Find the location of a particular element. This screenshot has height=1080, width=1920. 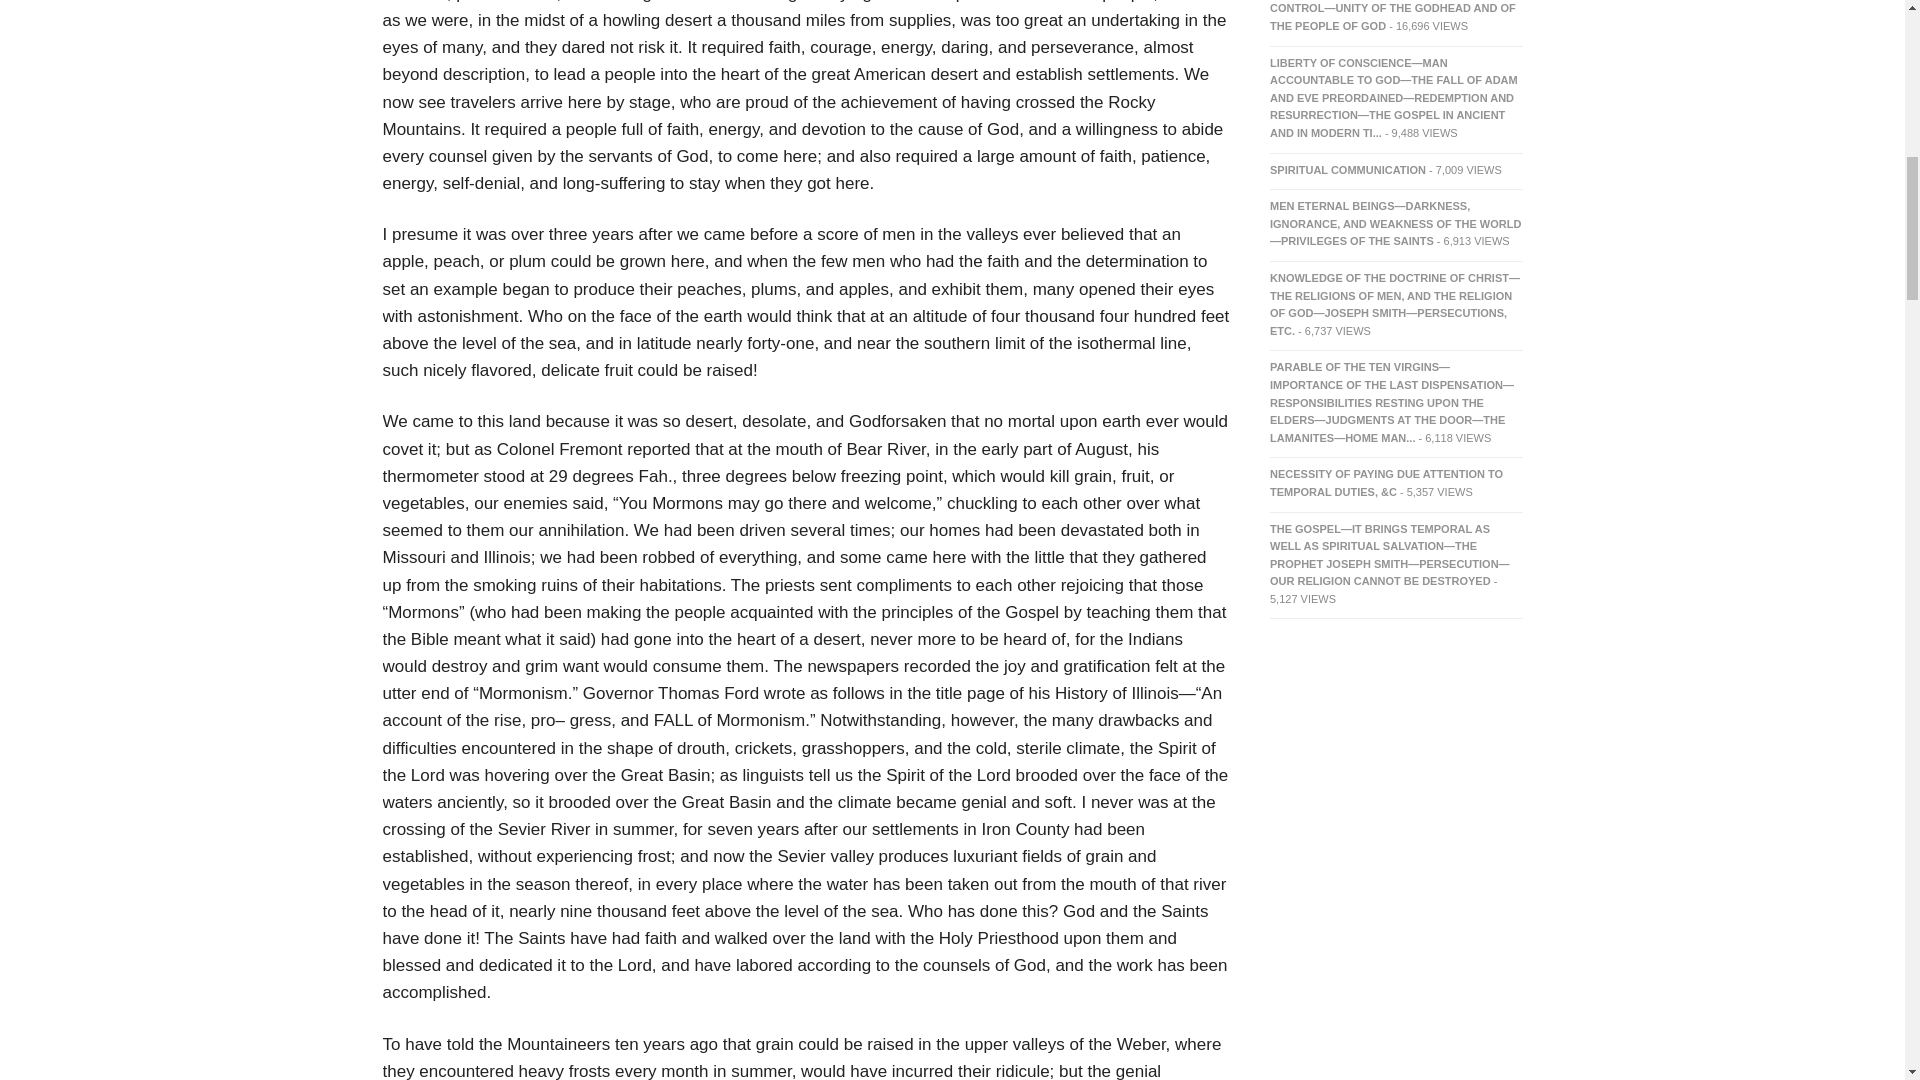

Spiritual Communication is located at coordinates (1348, 170).